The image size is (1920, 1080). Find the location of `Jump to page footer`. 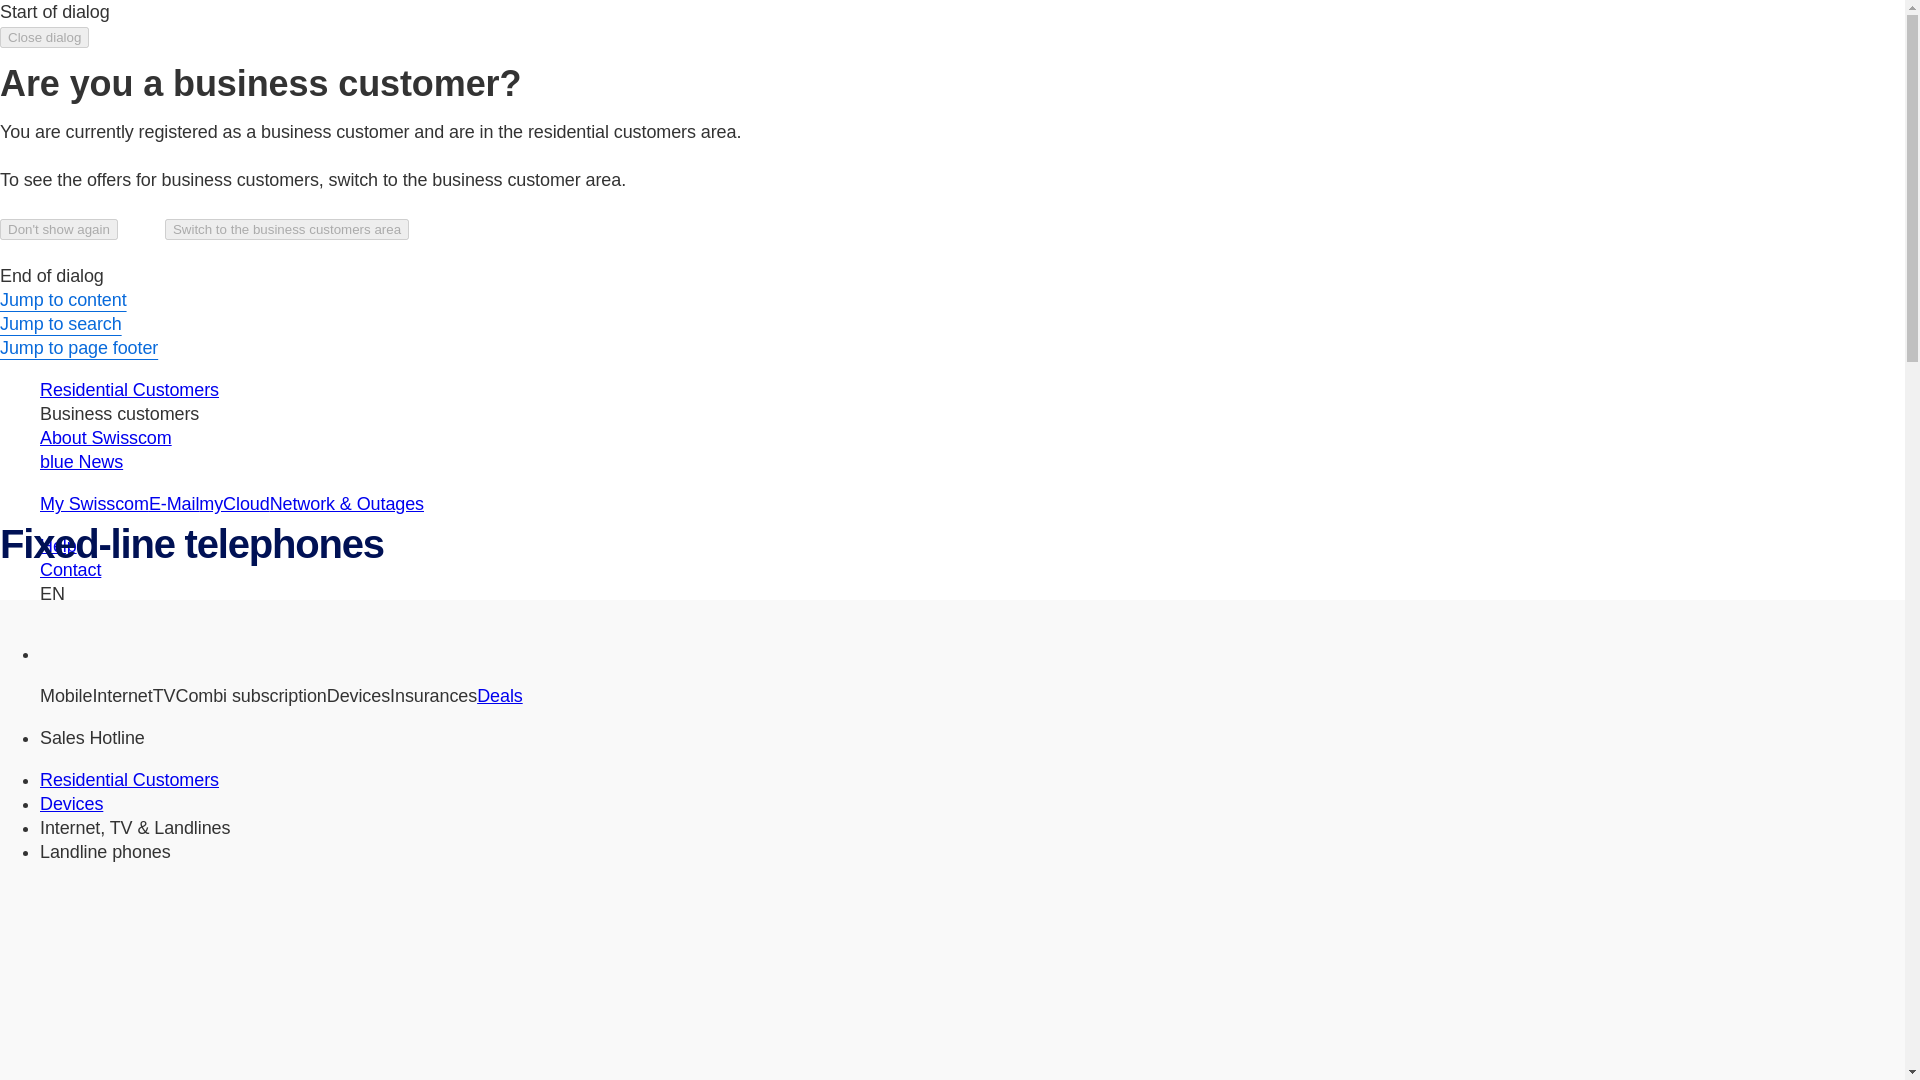

Jump to page footer is located at coordinates (78, 348).